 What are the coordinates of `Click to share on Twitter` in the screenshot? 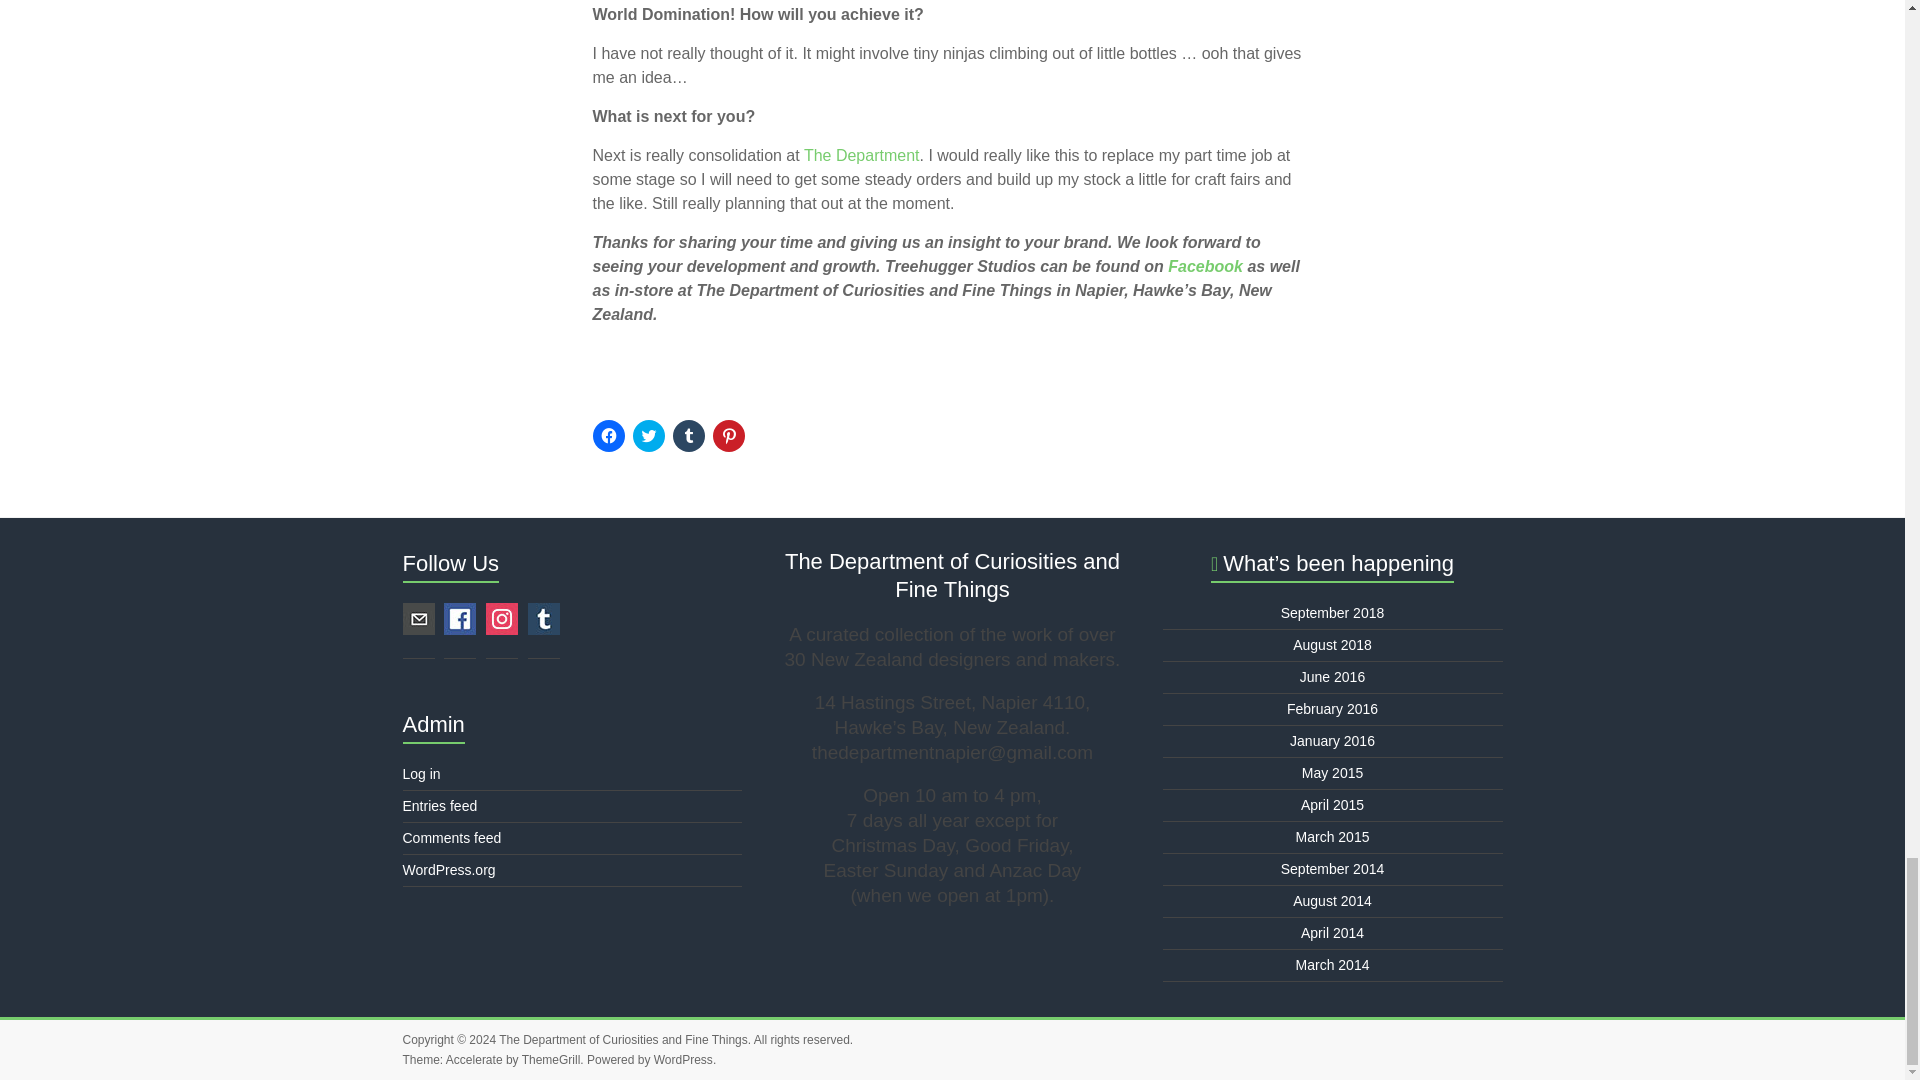 It's located at (648, 436).